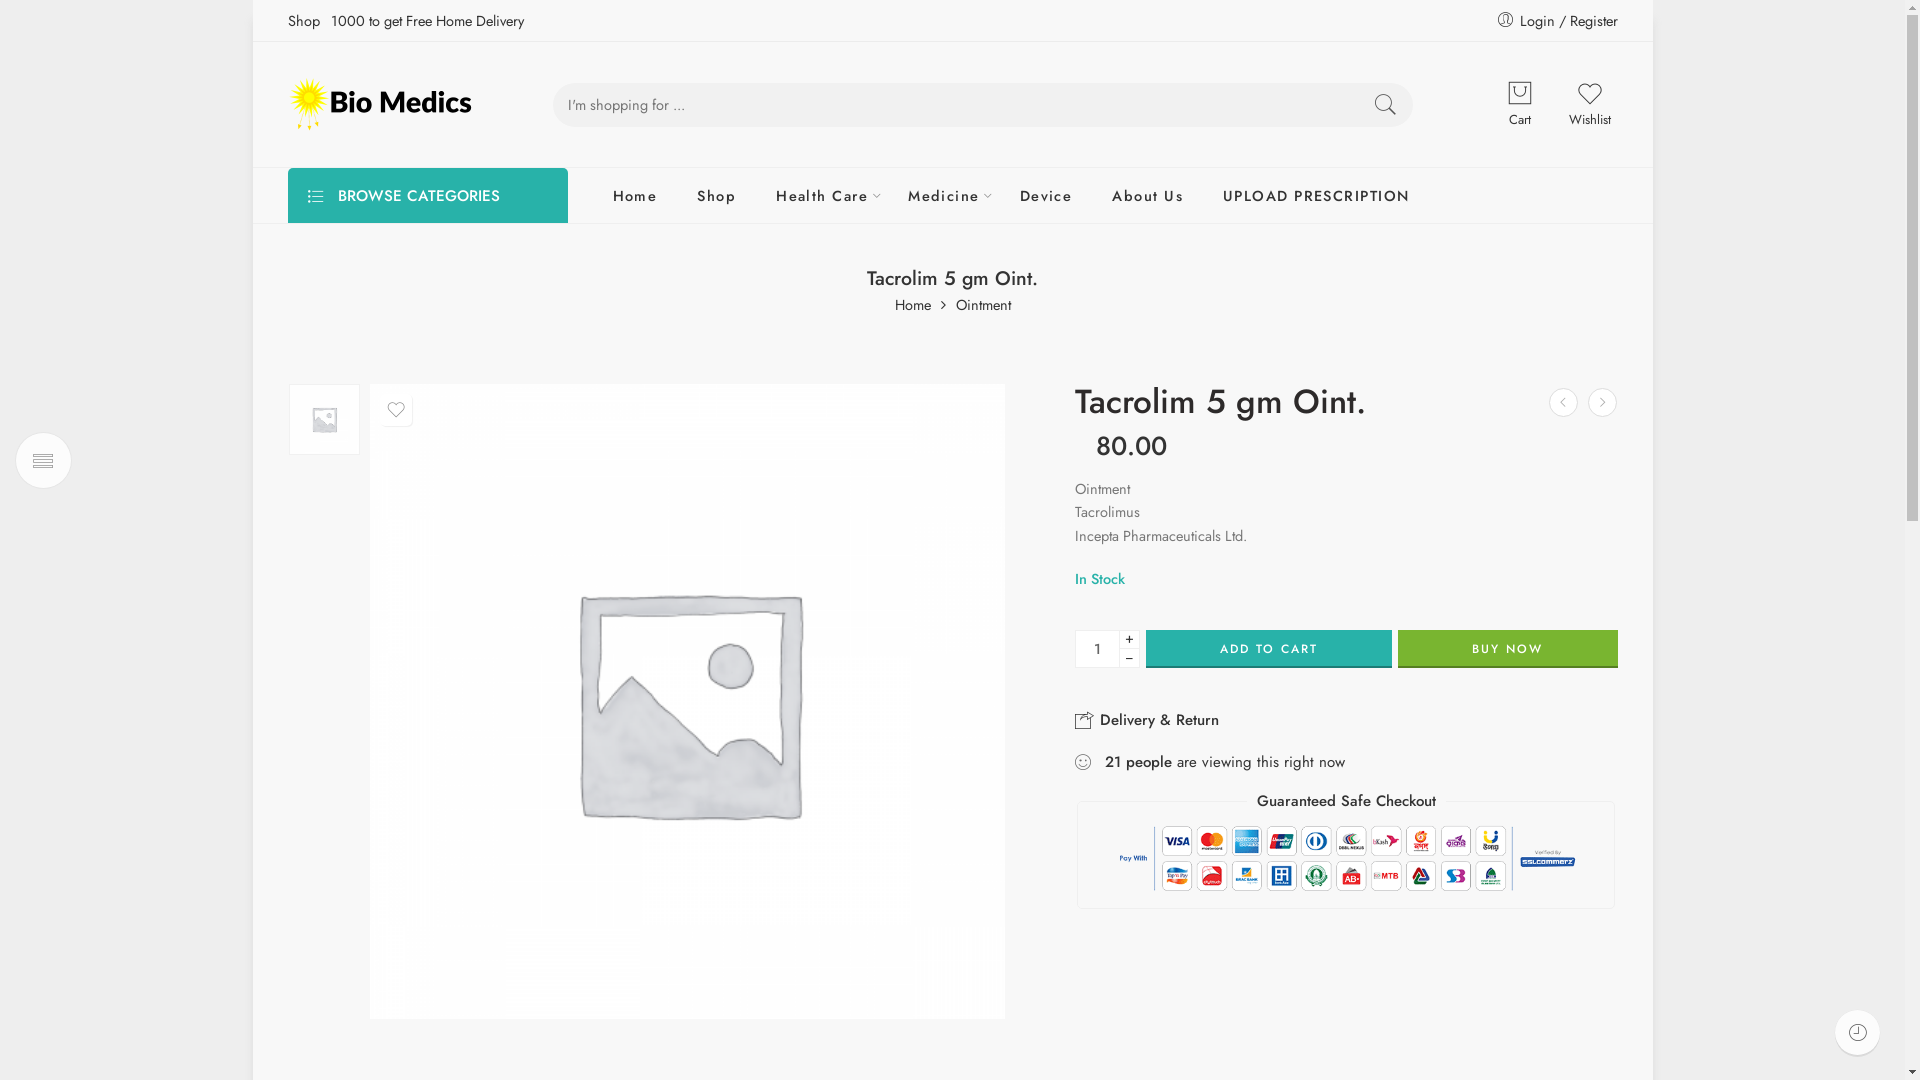  I want to click on BUY NOW, so click(1508, 649).